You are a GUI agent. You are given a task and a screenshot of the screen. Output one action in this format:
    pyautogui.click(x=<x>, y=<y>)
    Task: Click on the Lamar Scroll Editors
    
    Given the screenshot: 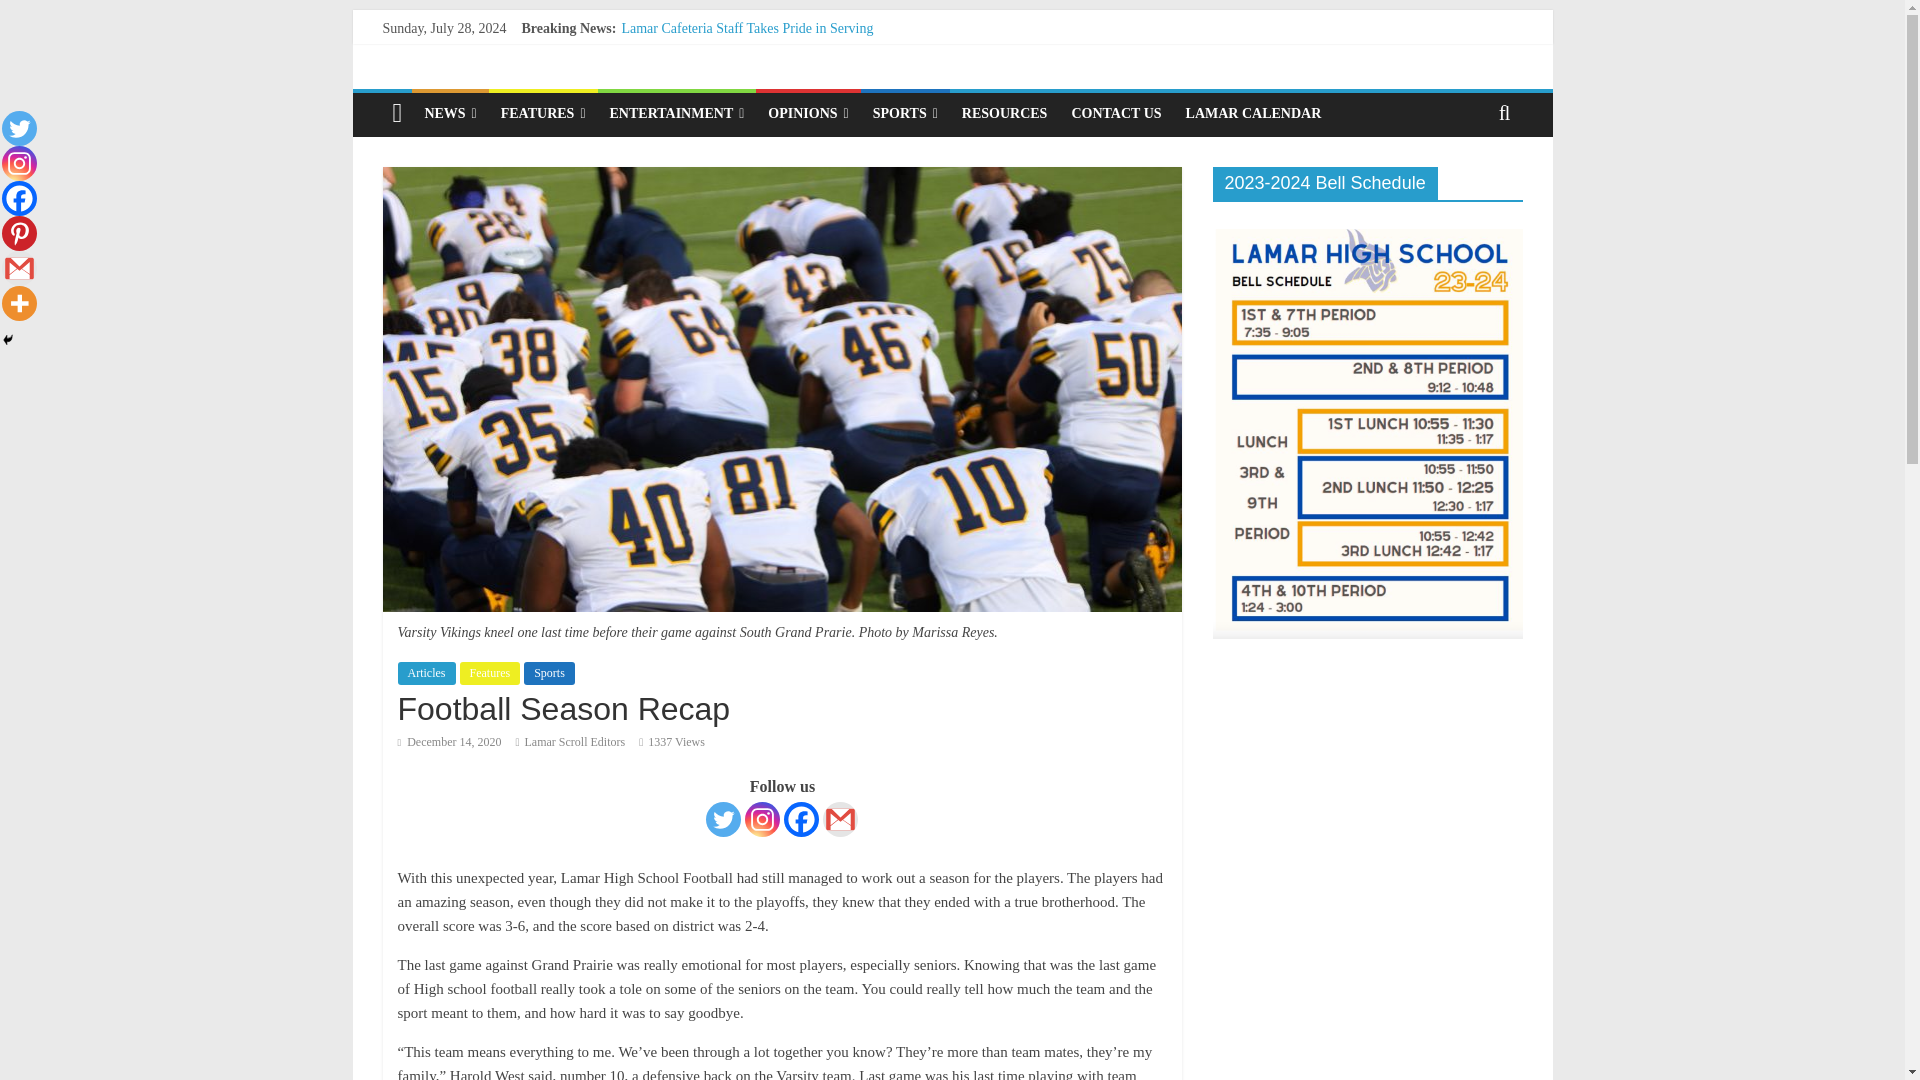 What is the action you would take?
    pyautogui.click(x=574, y=742)
    